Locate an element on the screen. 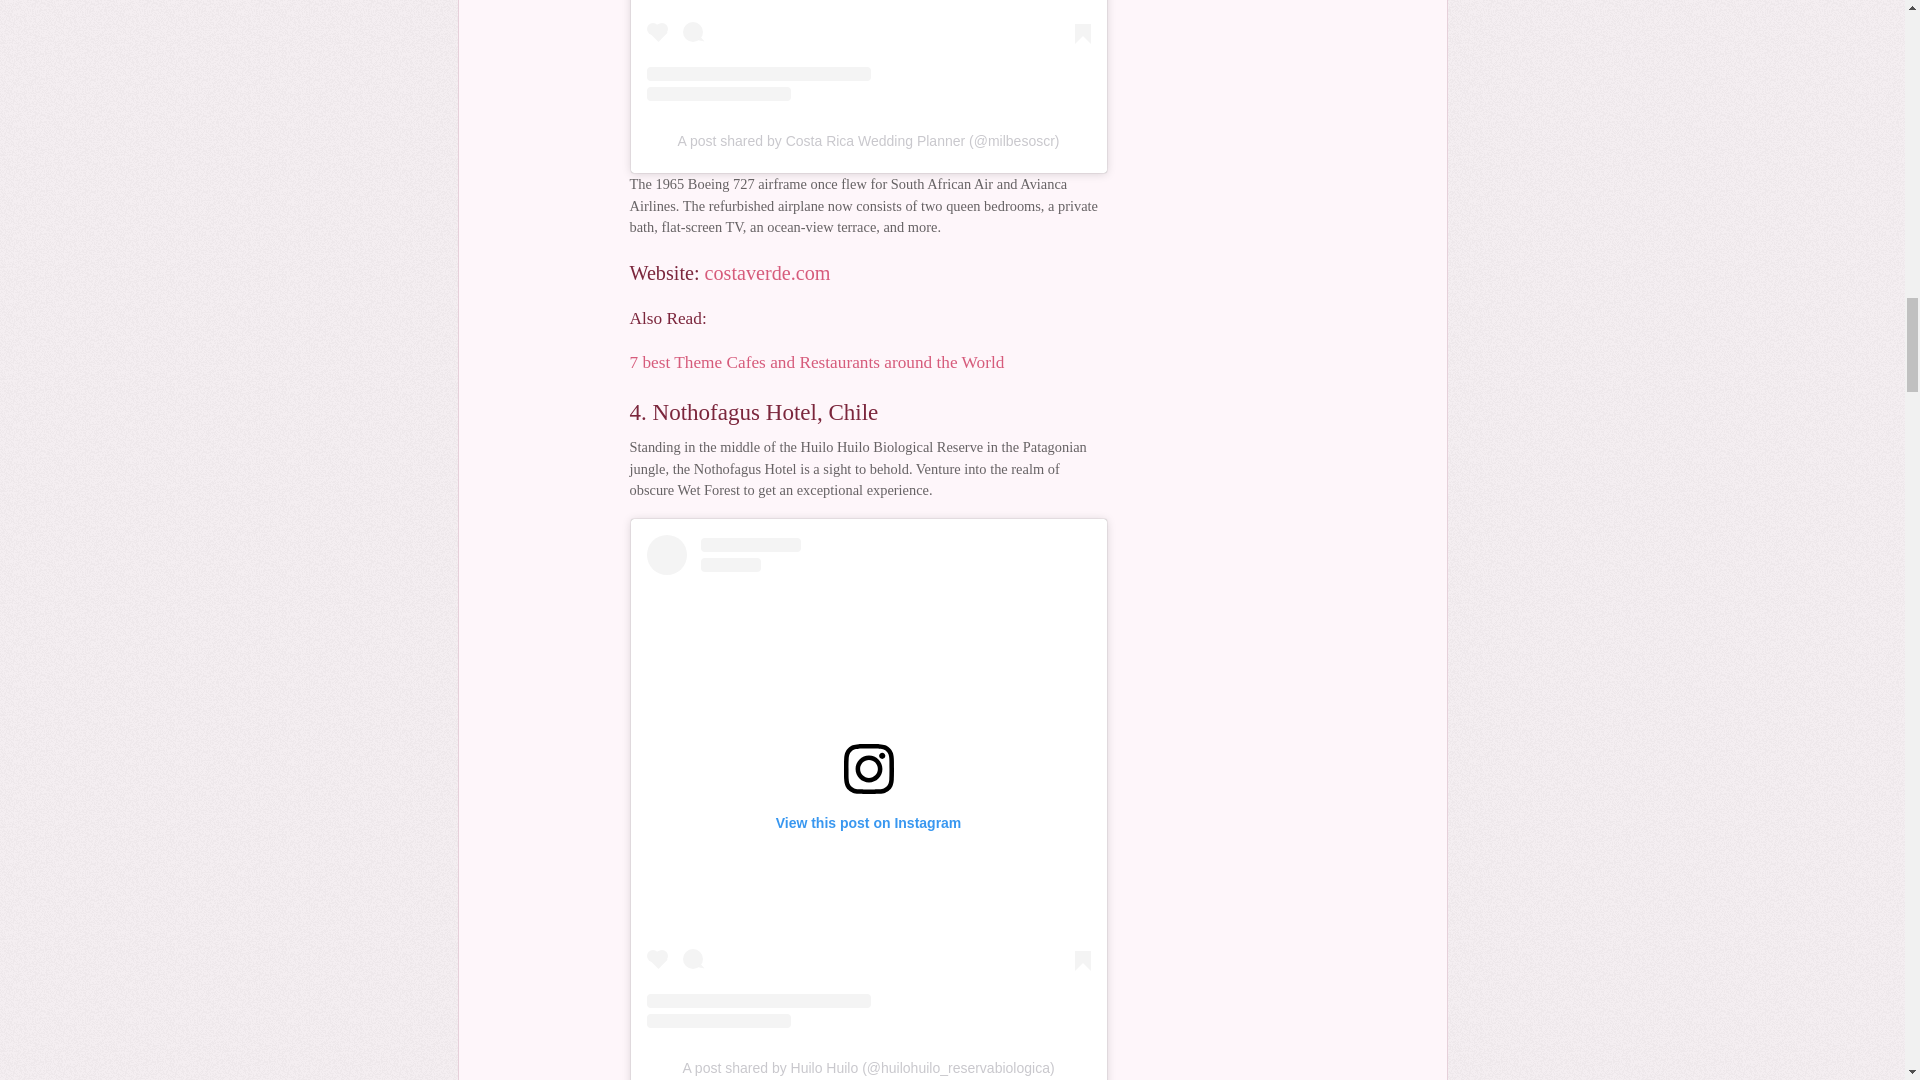 This screenshot has height=1080, width=1920. View this post on Instagram is located at coordinates (868, 50).